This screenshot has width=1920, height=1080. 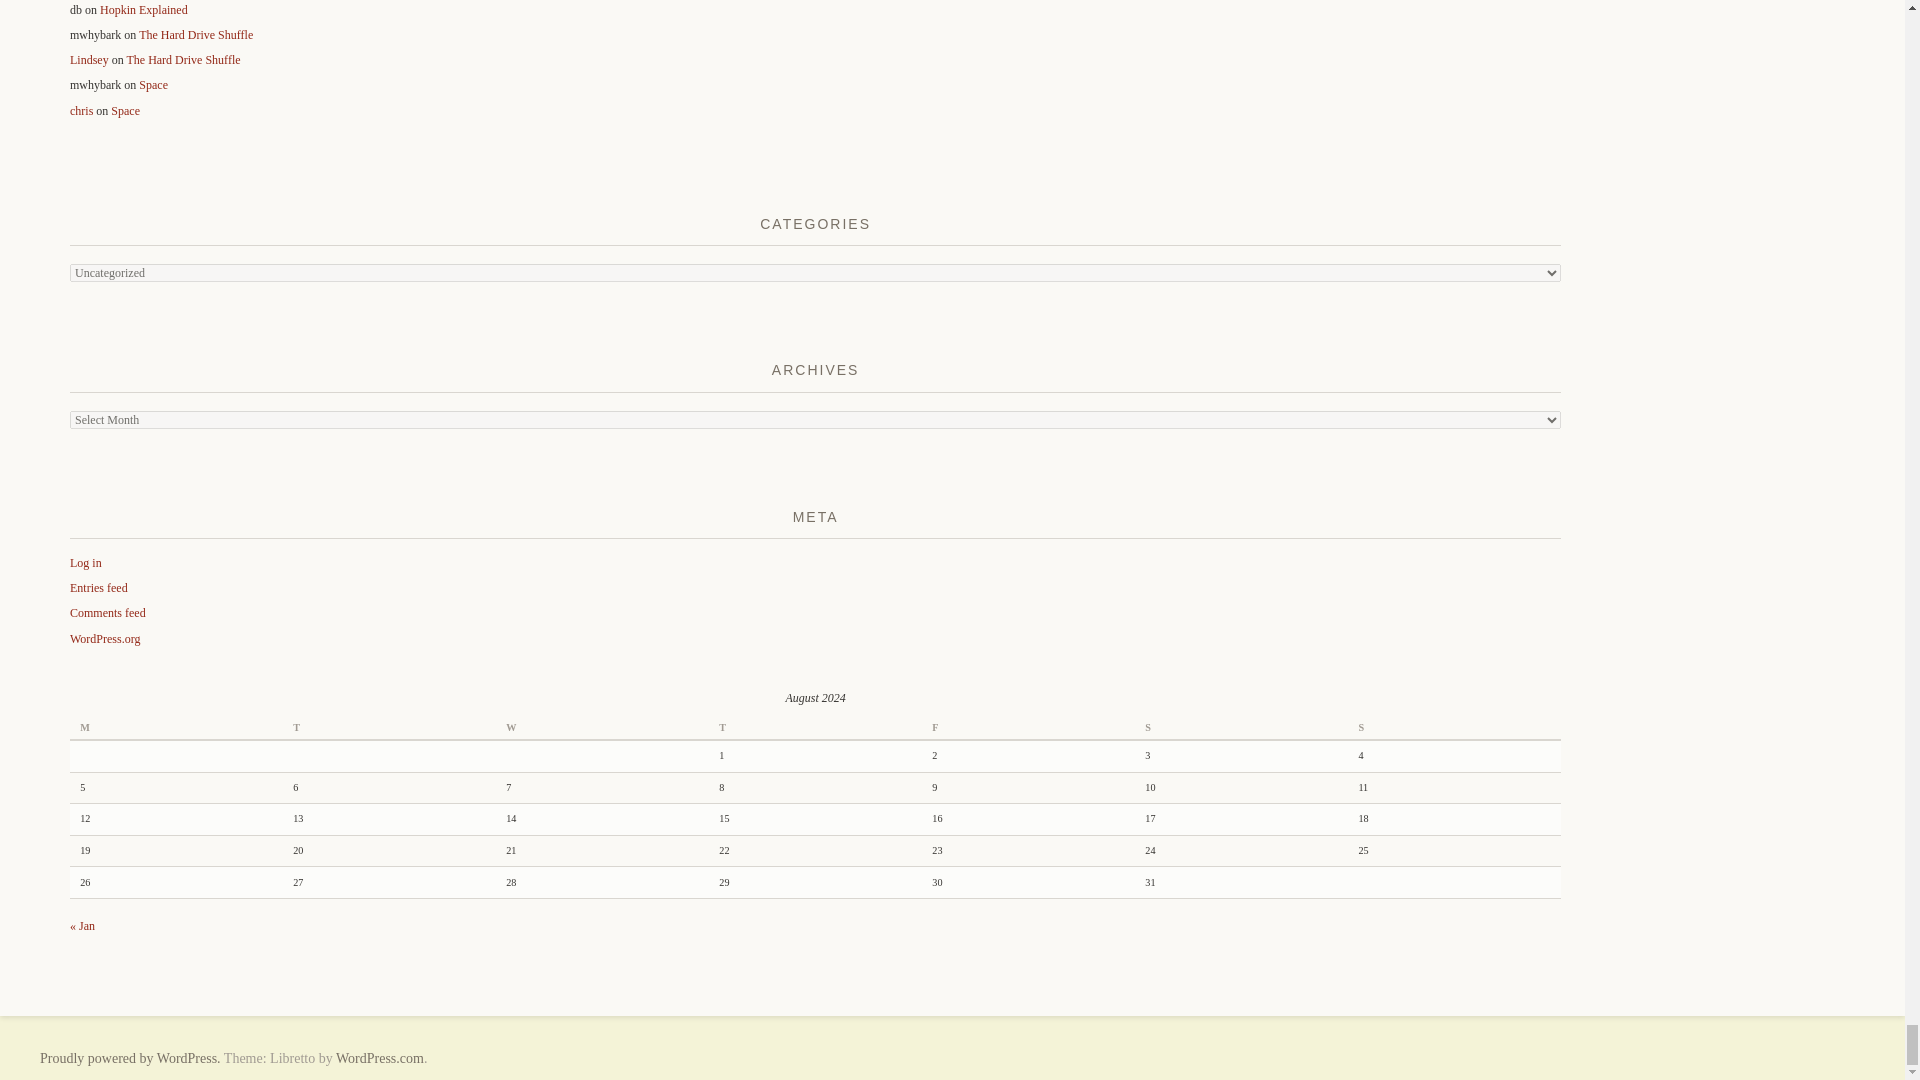 I want to click on Monday, so click(x=176, y=728).